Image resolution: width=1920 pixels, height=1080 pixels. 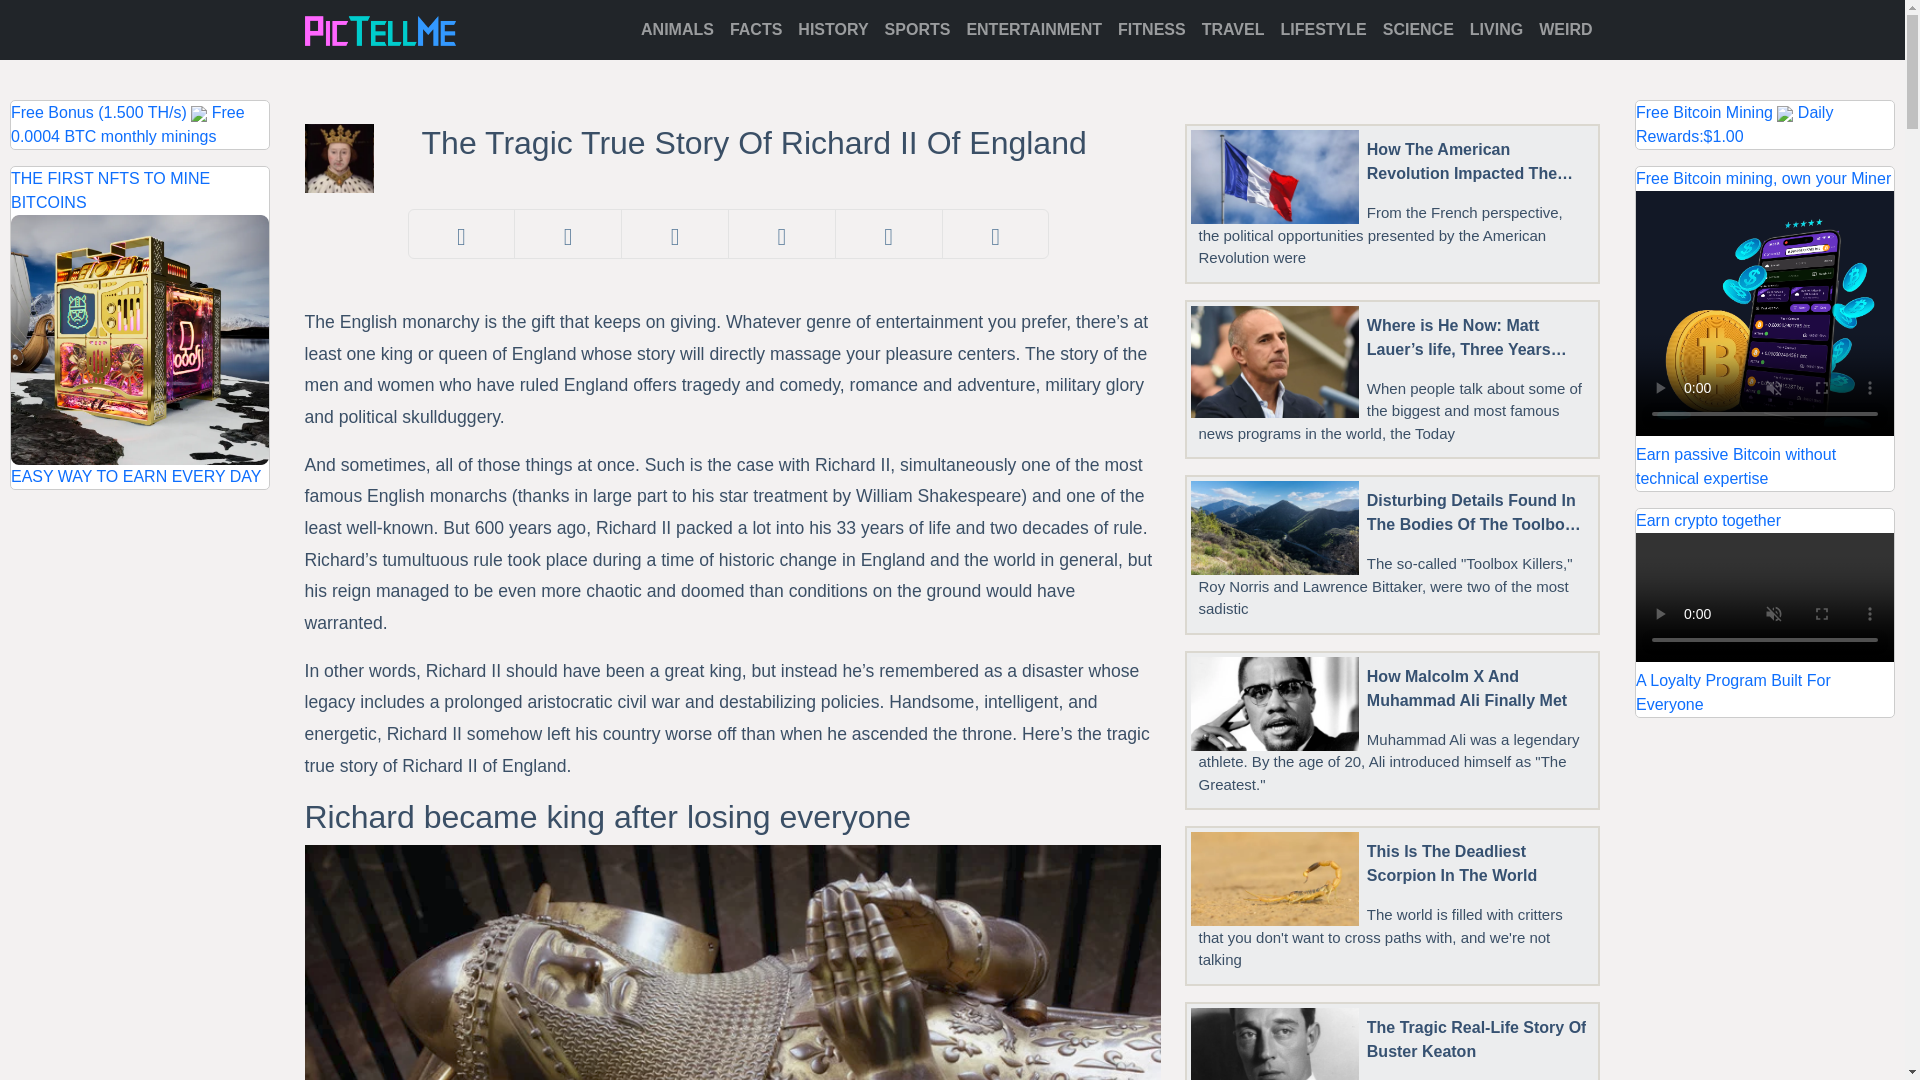 What do you see at coordinates (1564, 29) in the screenshot?
I see `WEIRD` at bounding box center [1564, 29].